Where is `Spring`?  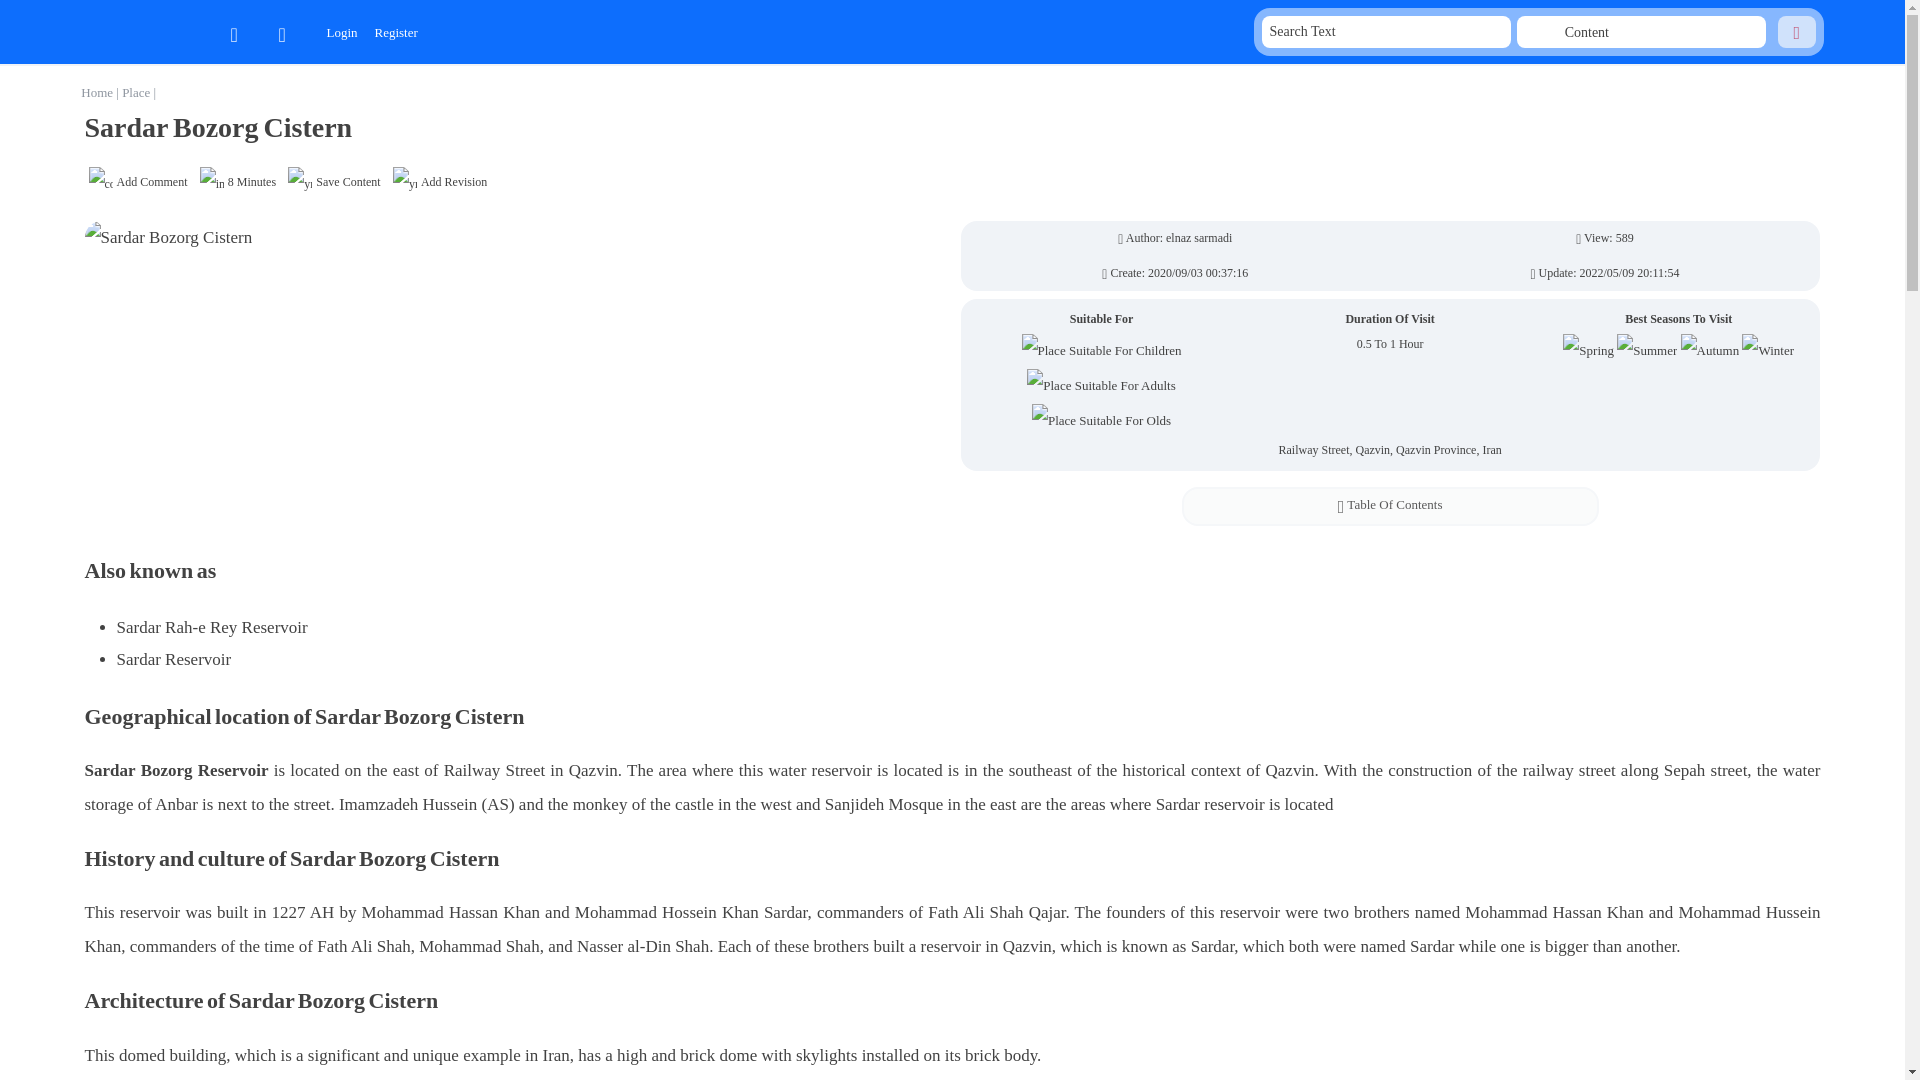
Spring is located at coordinates (1588, 350).